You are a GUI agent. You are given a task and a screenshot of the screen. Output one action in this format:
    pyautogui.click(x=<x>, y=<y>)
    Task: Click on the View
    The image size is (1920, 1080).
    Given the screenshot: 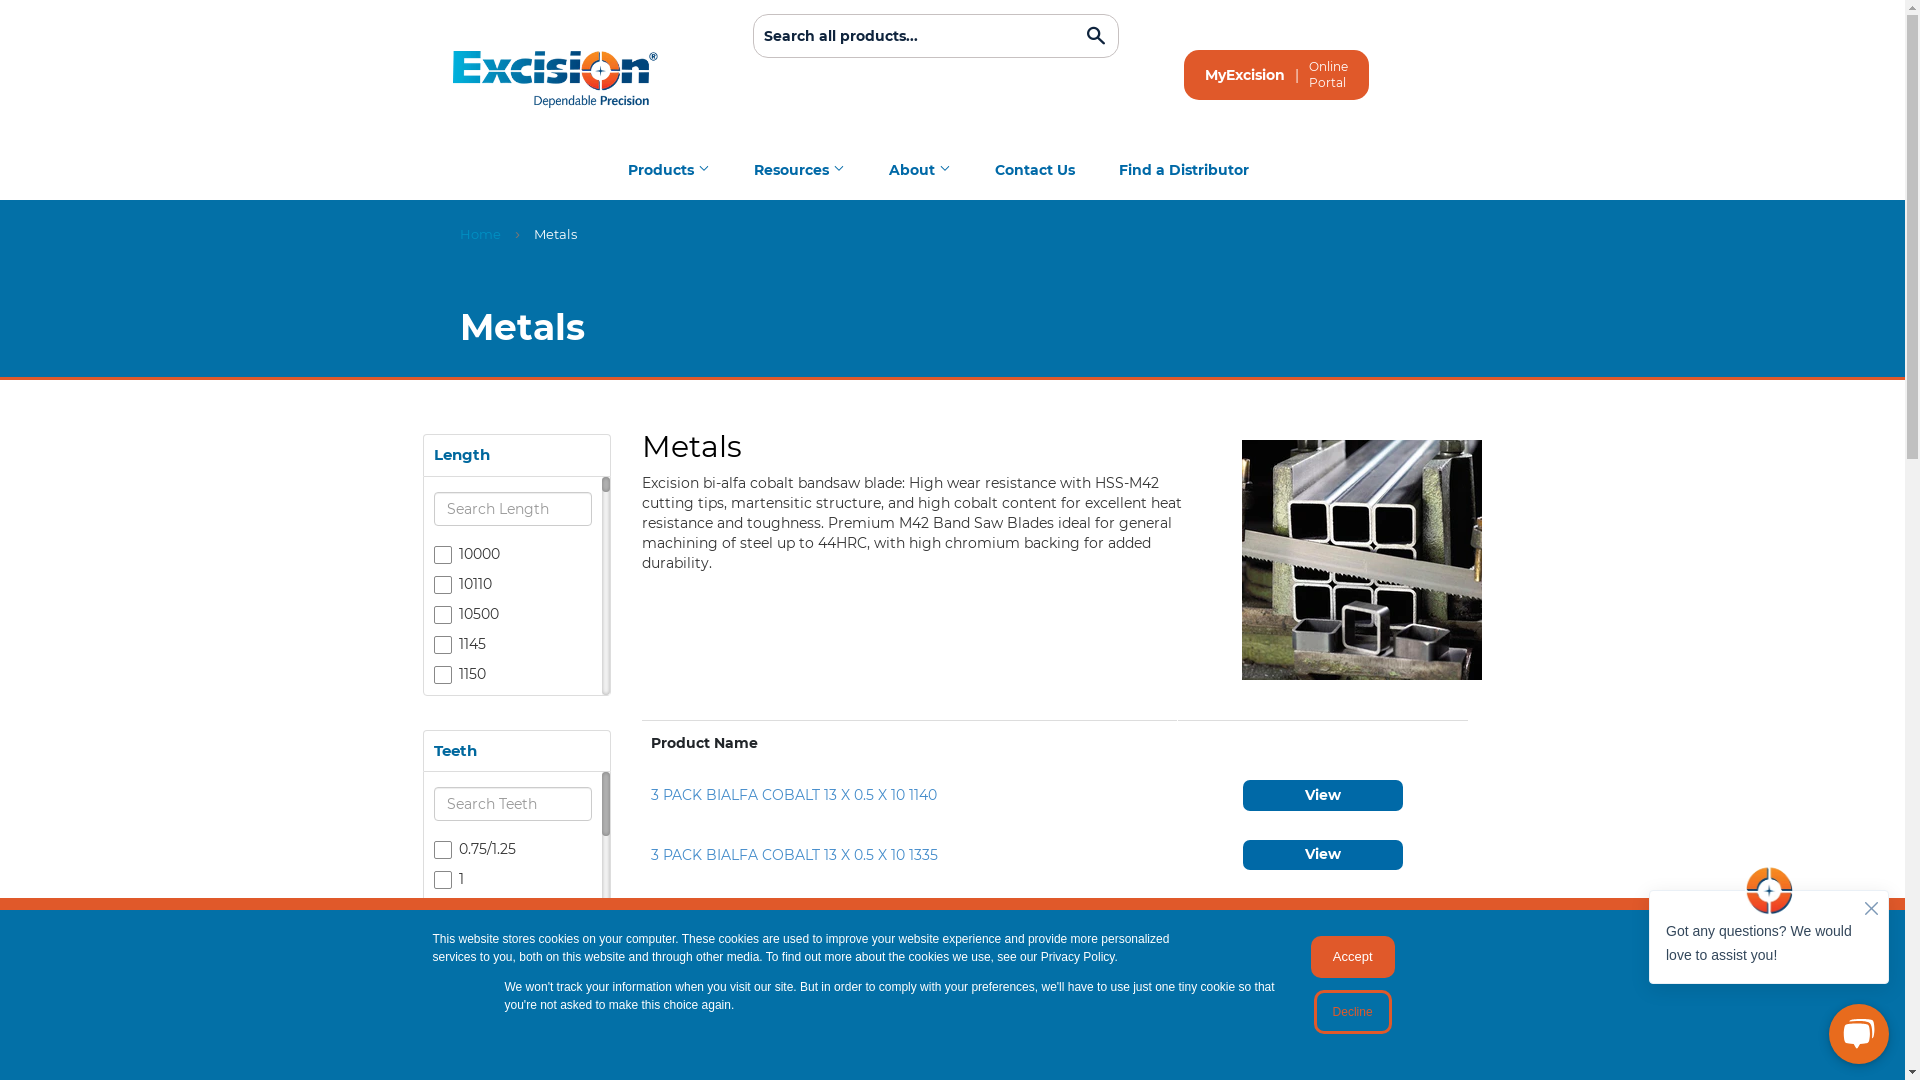 What is the action you would take?
    pyautogui.click(x=1323, y=974)
    